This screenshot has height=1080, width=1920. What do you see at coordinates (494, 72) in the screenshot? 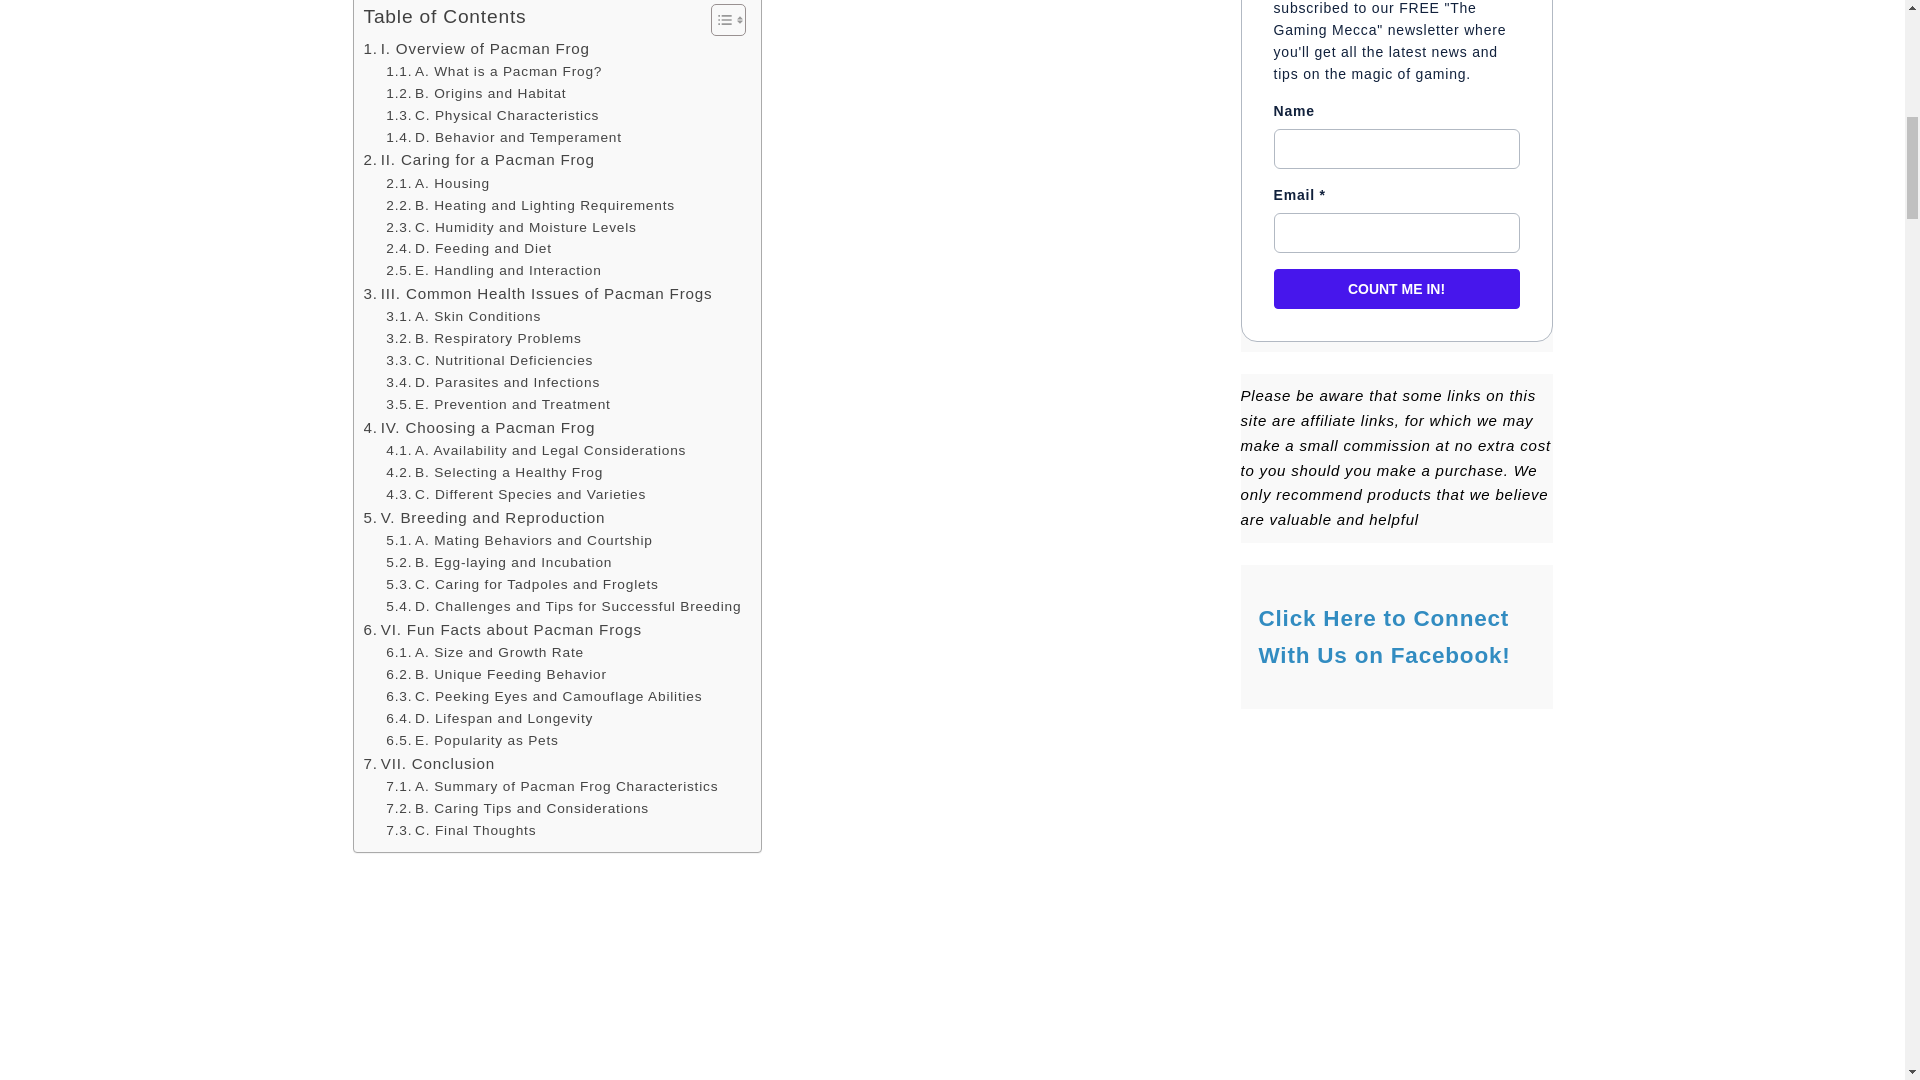
I see `A. What is a Pacman Frog?` at bounding box center [494, 72].